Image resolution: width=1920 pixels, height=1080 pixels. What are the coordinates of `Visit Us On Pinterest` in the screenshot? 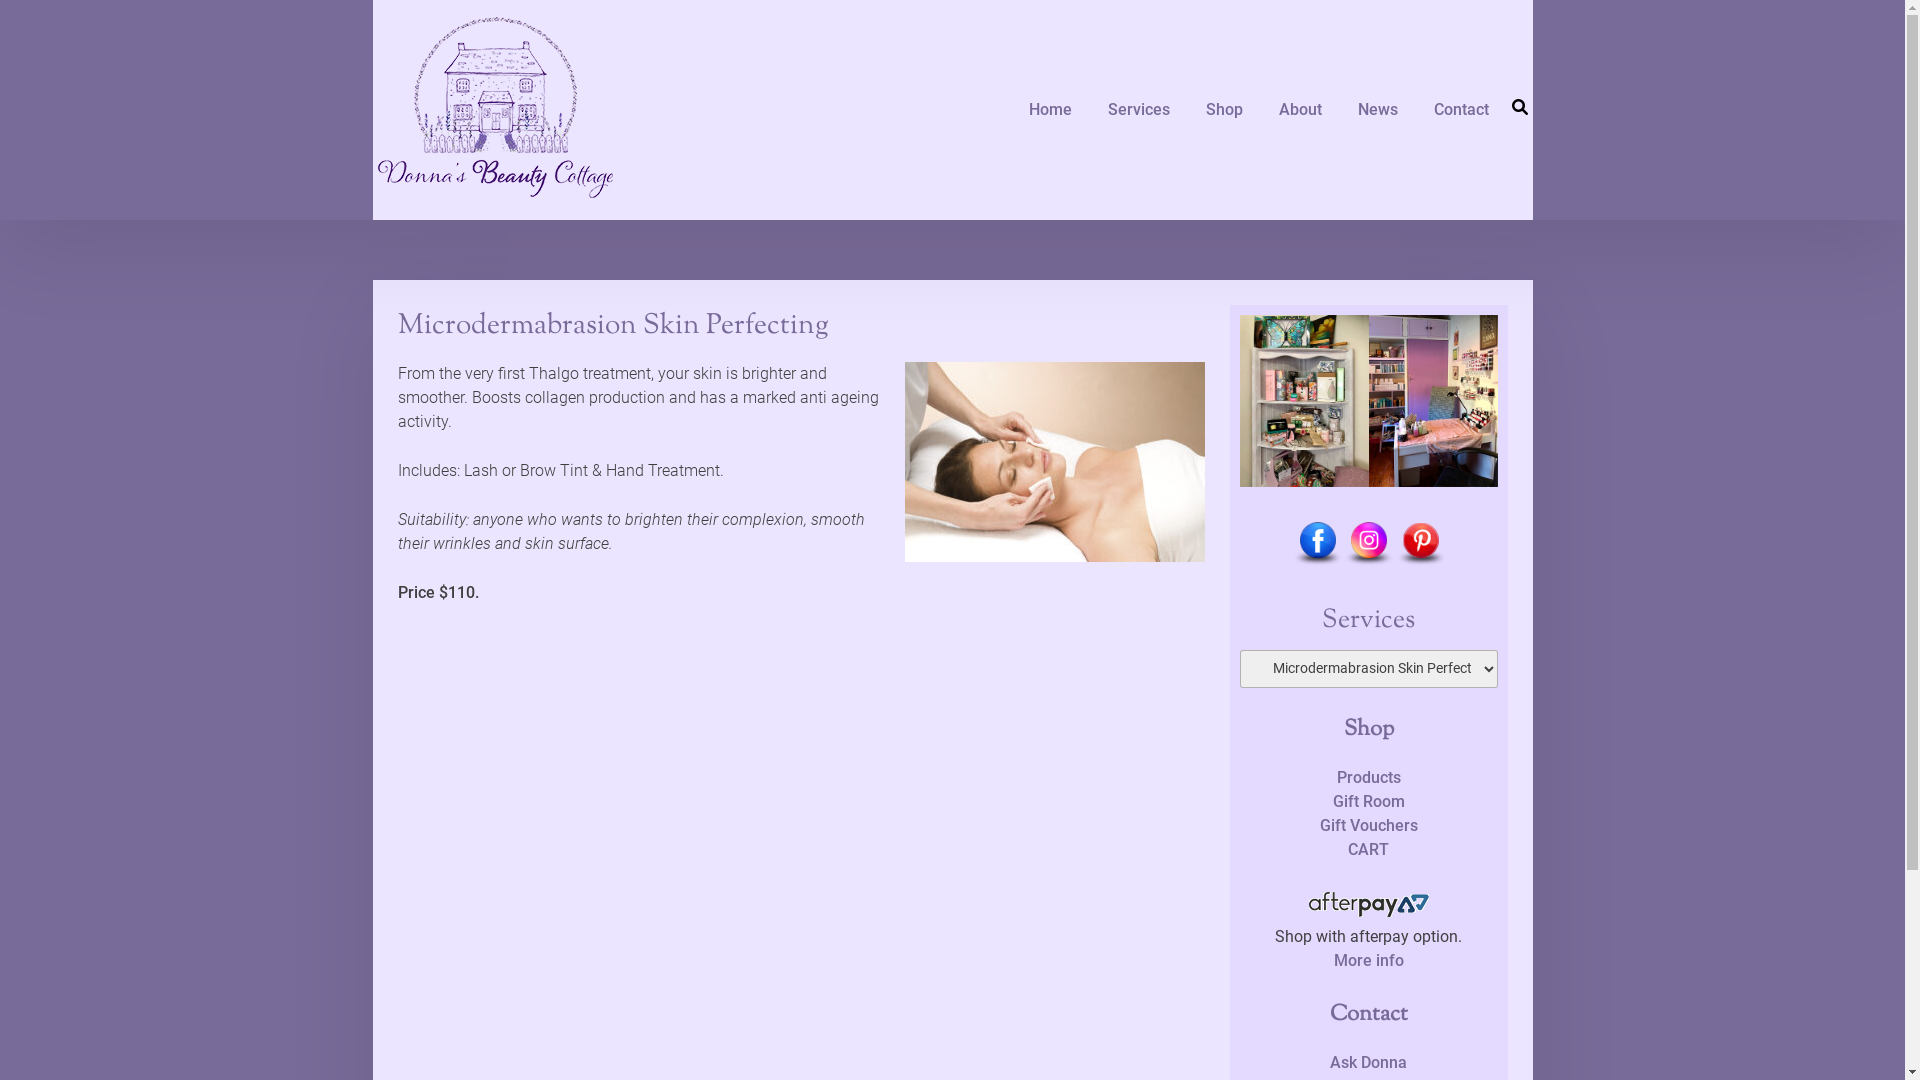 It's located at (1420, 564).